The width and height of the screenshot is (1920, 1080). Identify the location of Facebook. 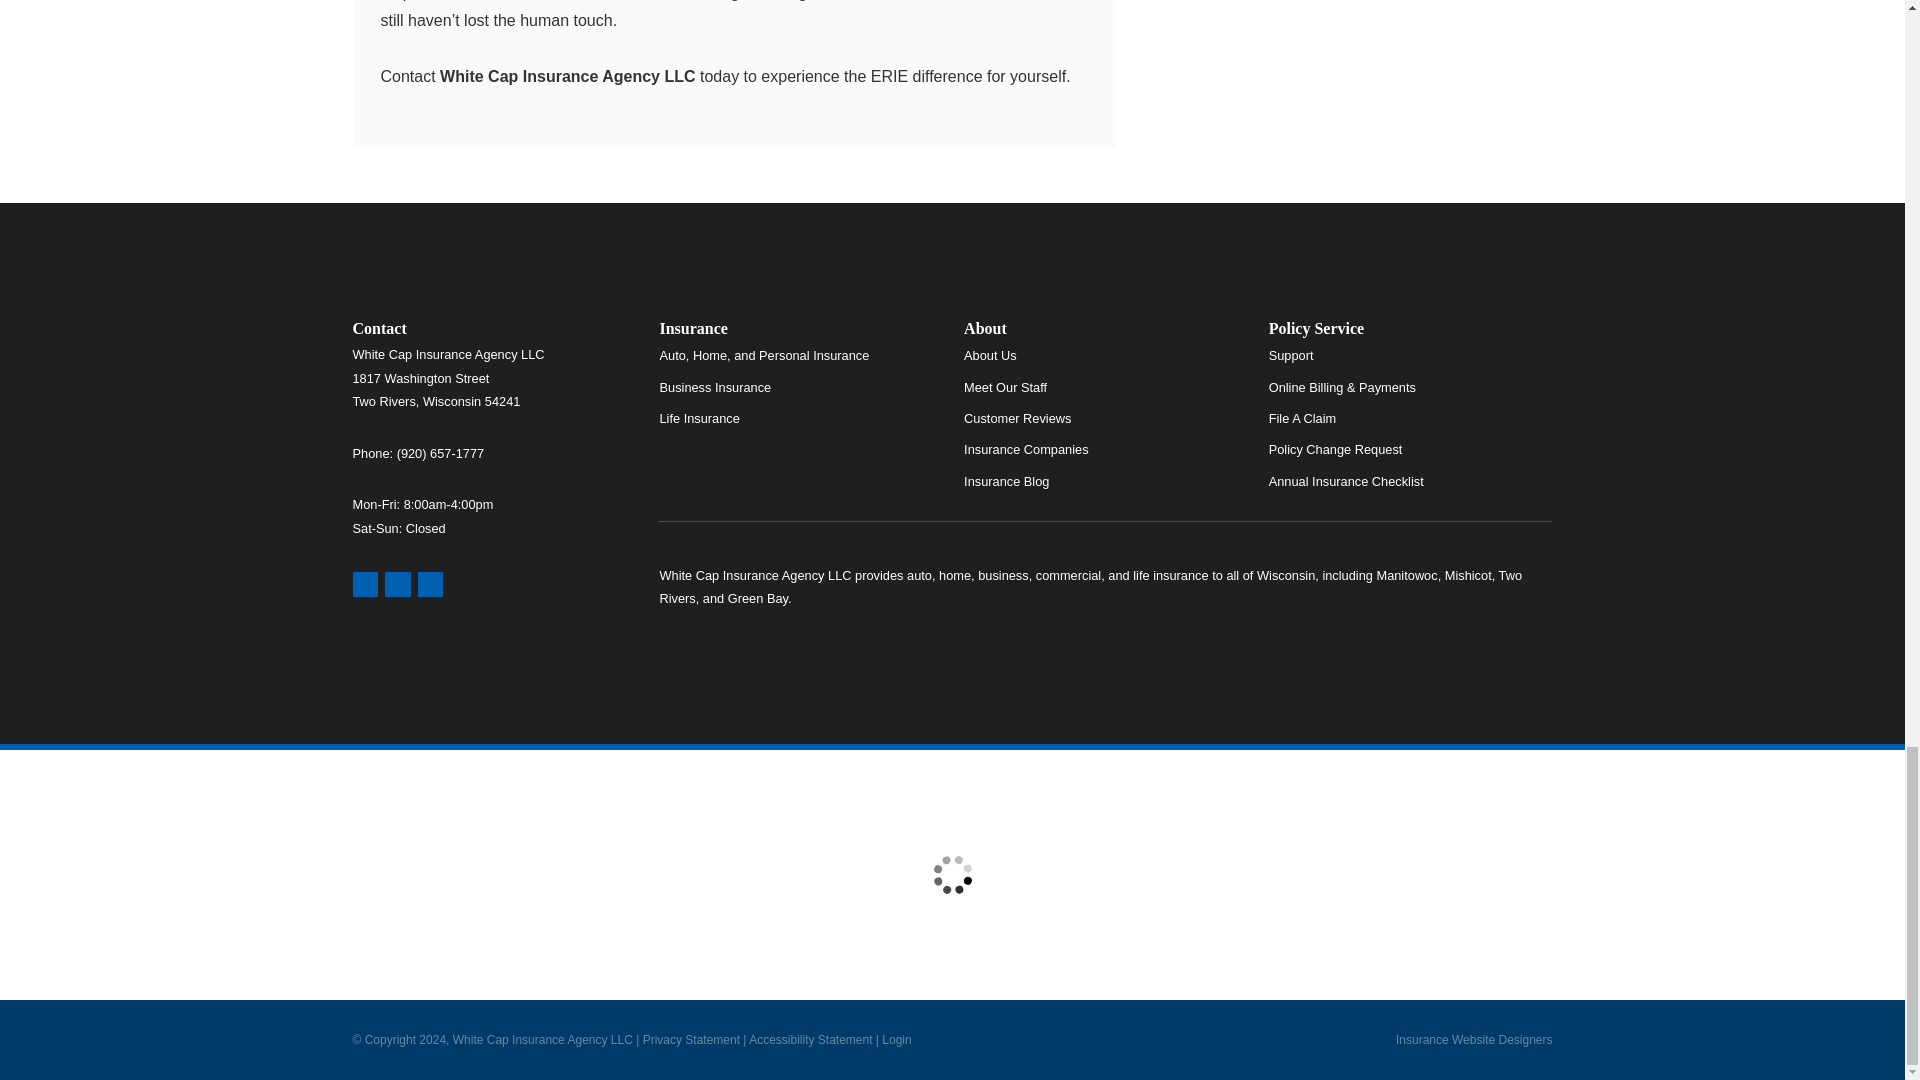
(430, 585).